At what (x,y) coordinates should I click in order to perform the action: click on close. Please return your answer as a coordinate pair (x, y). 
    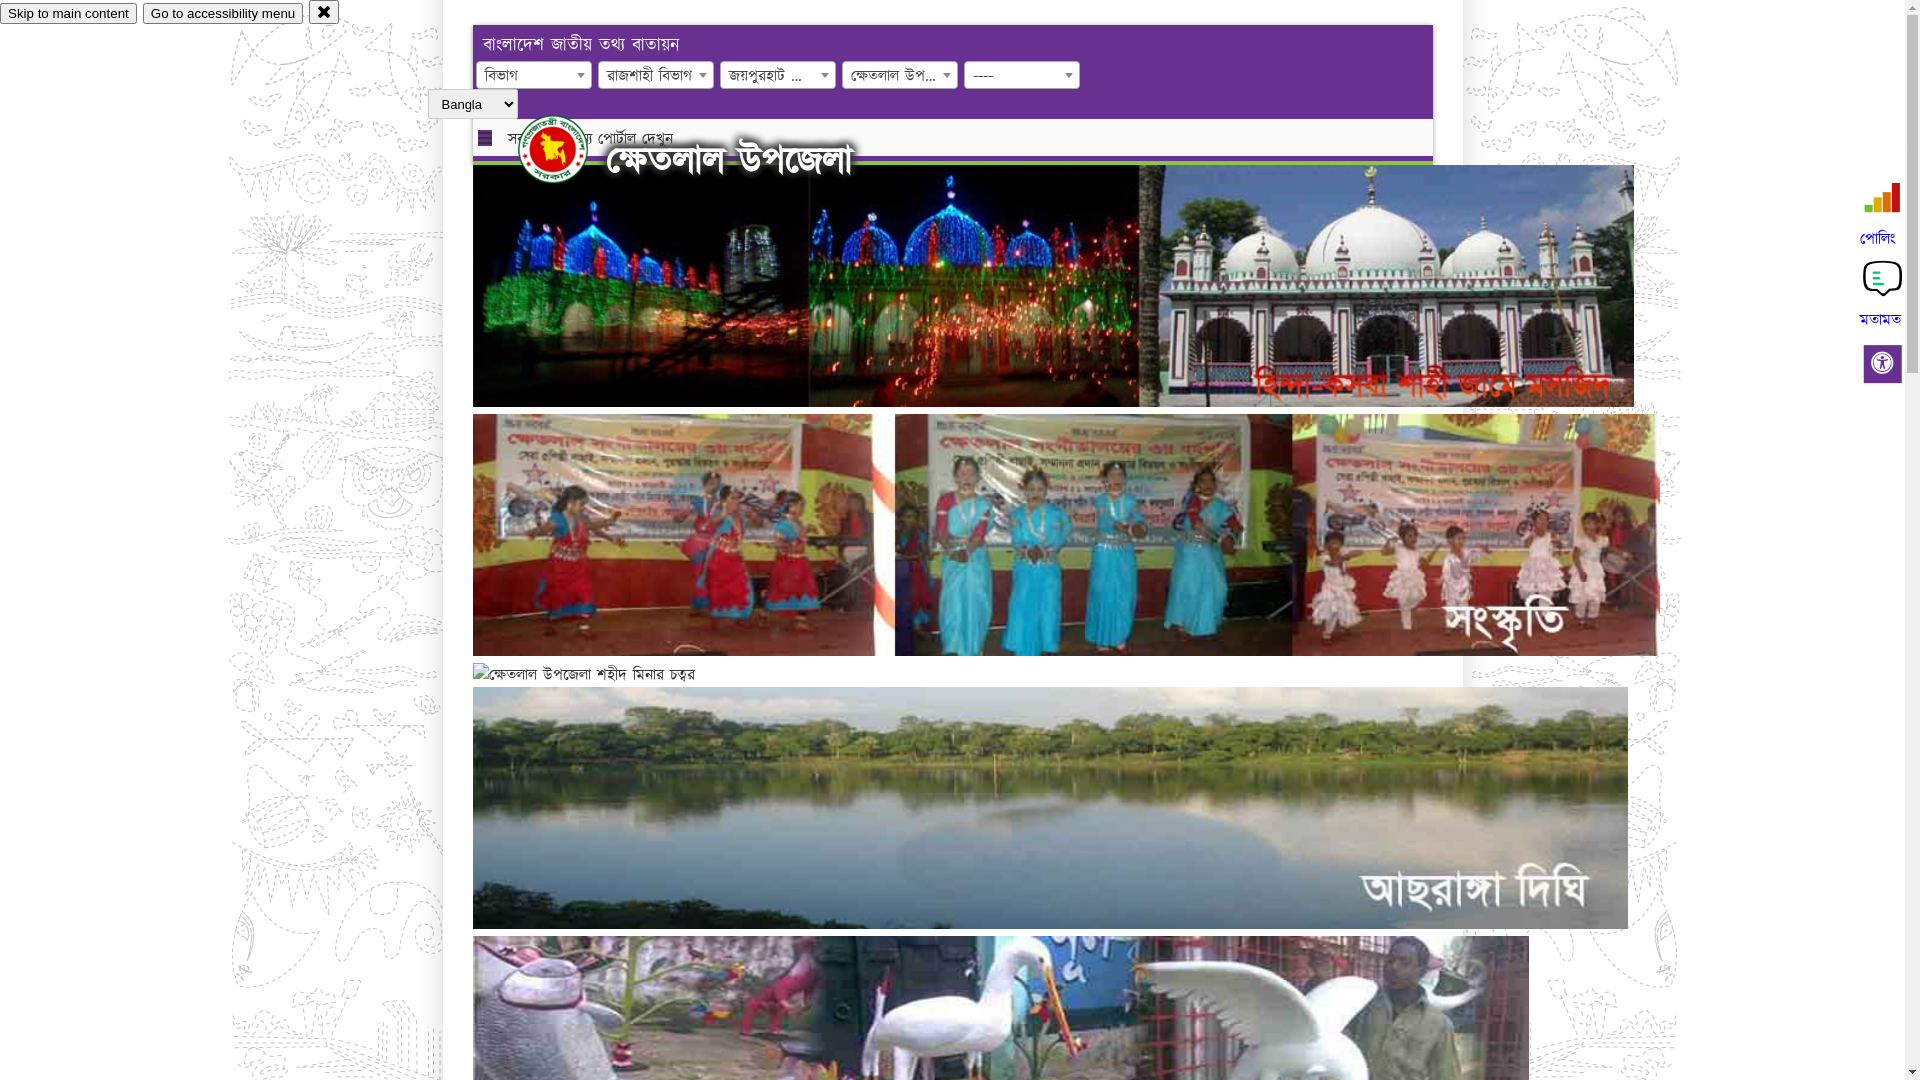
    Looking at the image, I should click on (324, 12).